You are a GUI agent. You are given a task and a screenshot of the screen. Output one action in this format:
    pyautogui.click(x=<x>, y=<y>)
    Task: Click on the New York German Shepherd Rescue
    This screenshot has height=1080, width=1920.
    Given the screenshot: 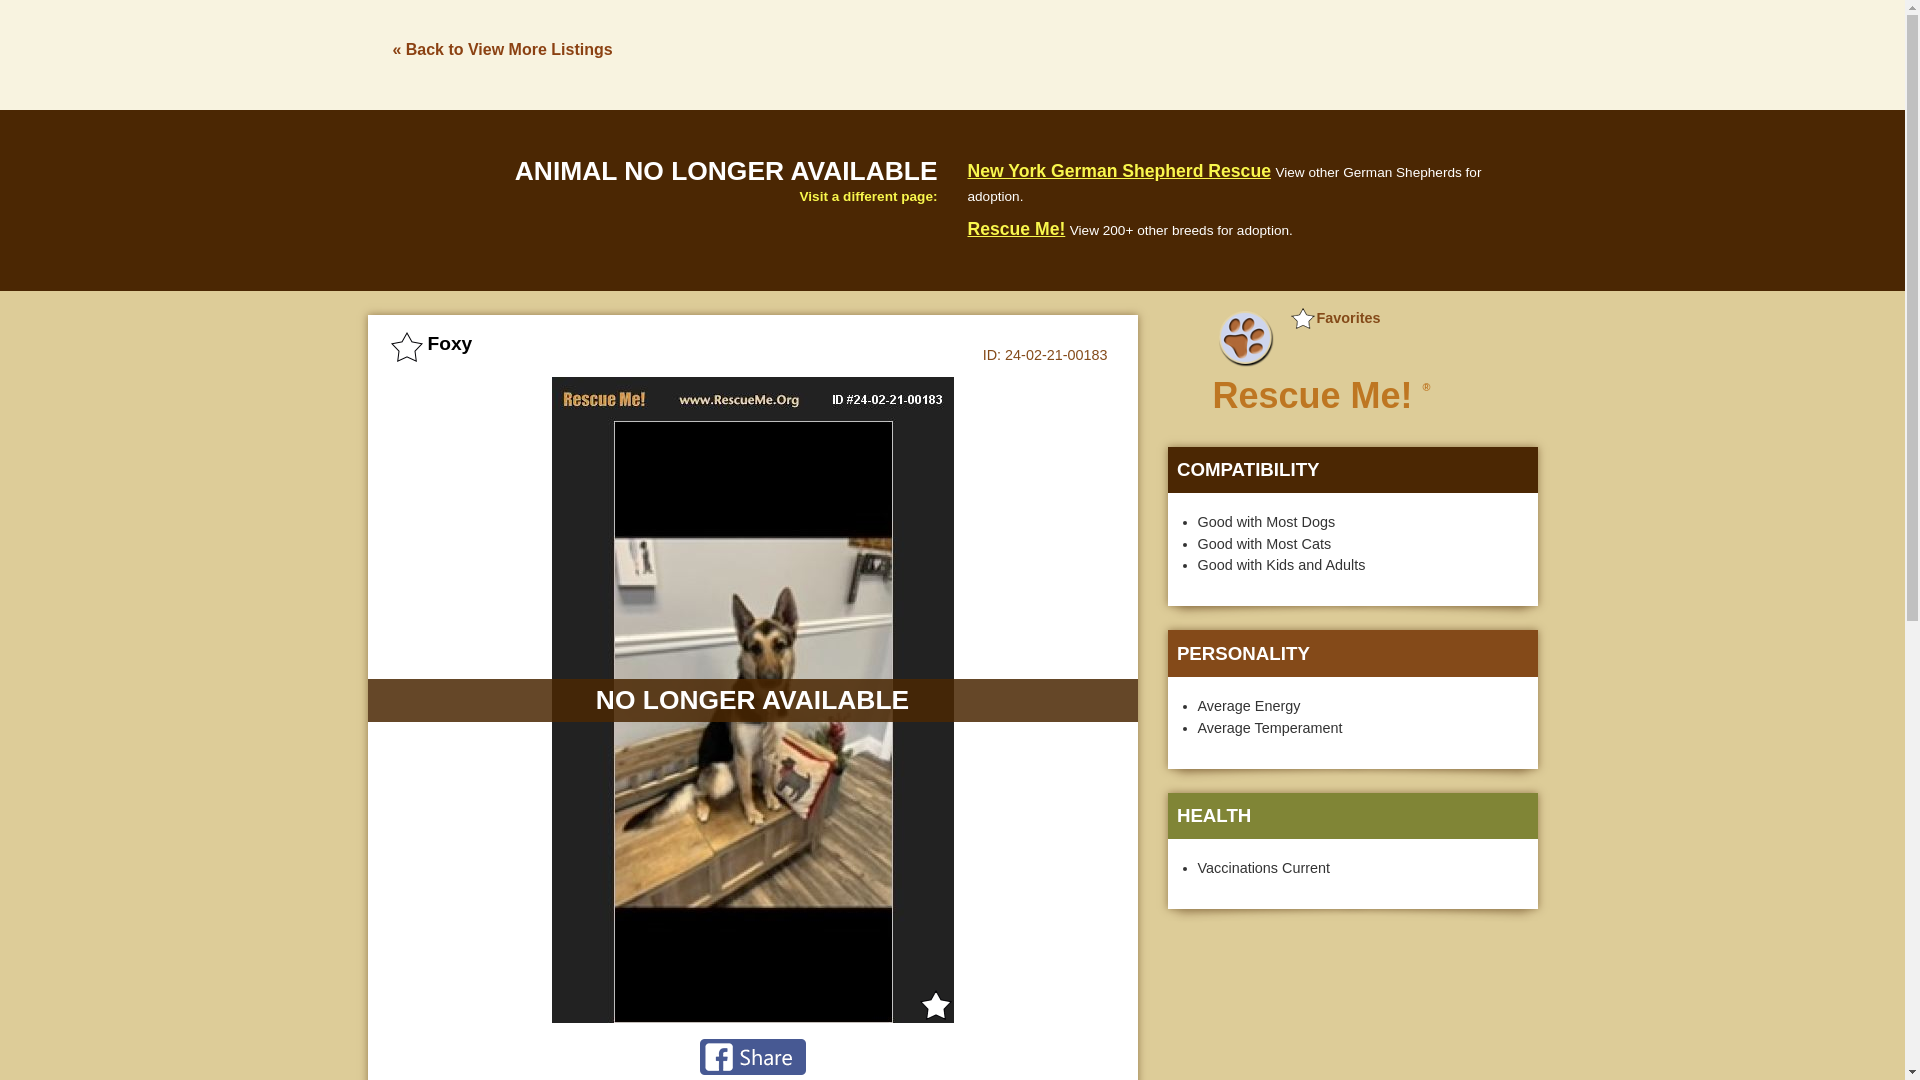 What is the action you would take?
    pyautogui.click(x=1119, y=170)
    